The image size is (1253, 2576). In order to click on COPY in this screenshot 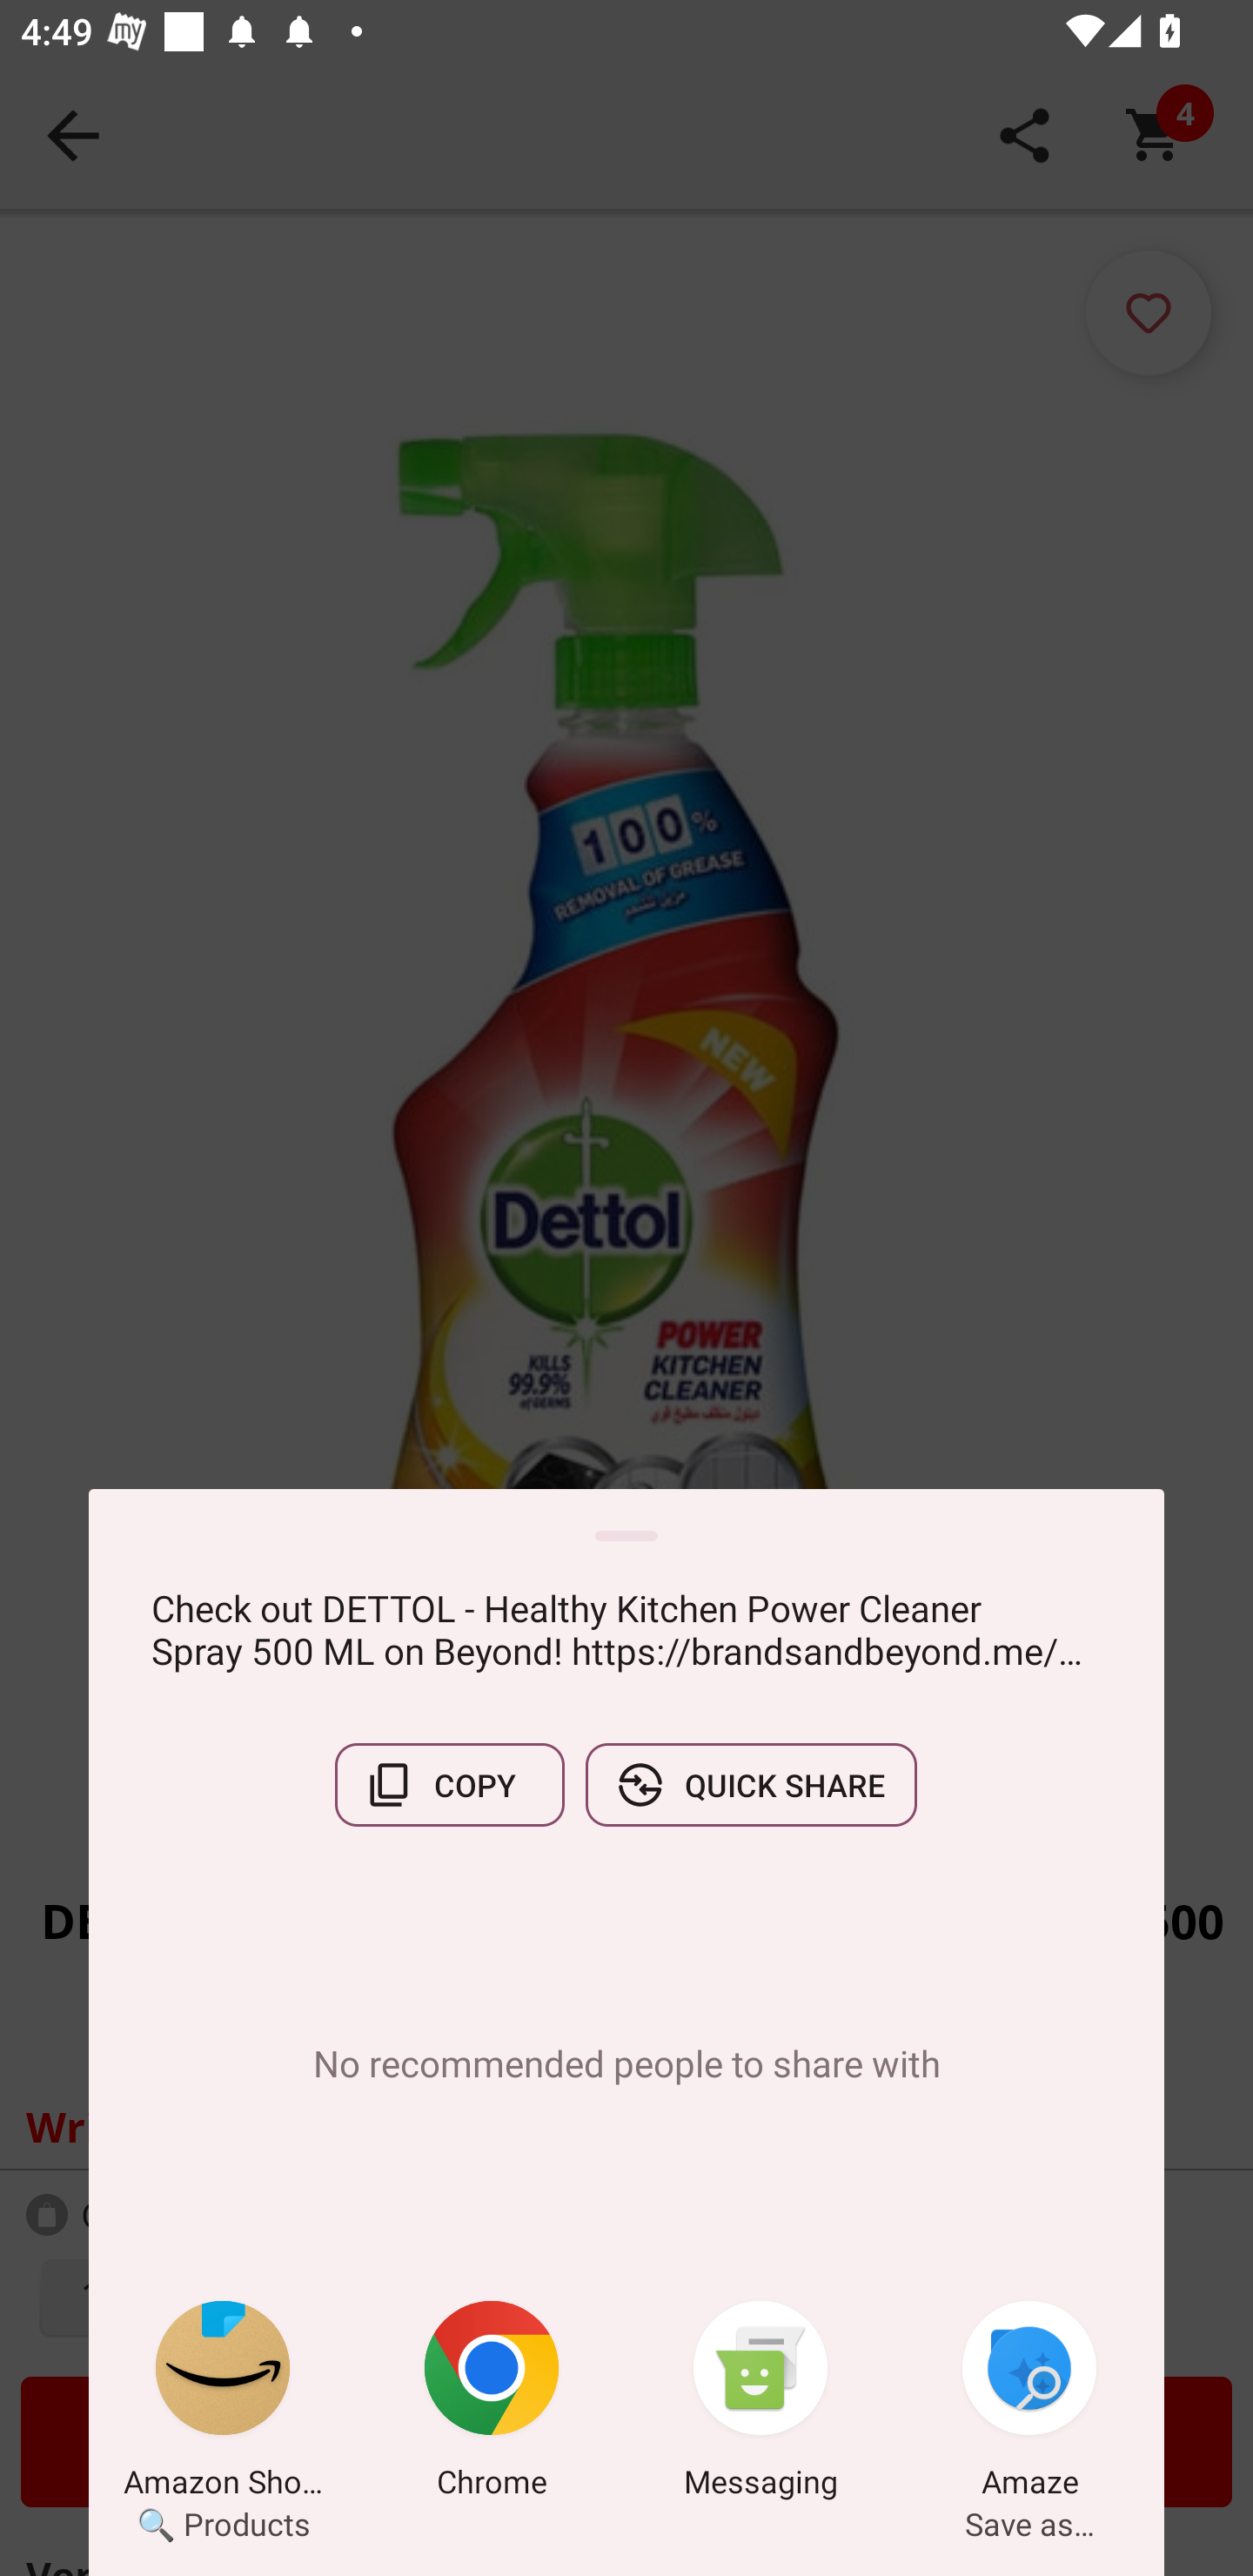, I will do `click(449, 1785)`.